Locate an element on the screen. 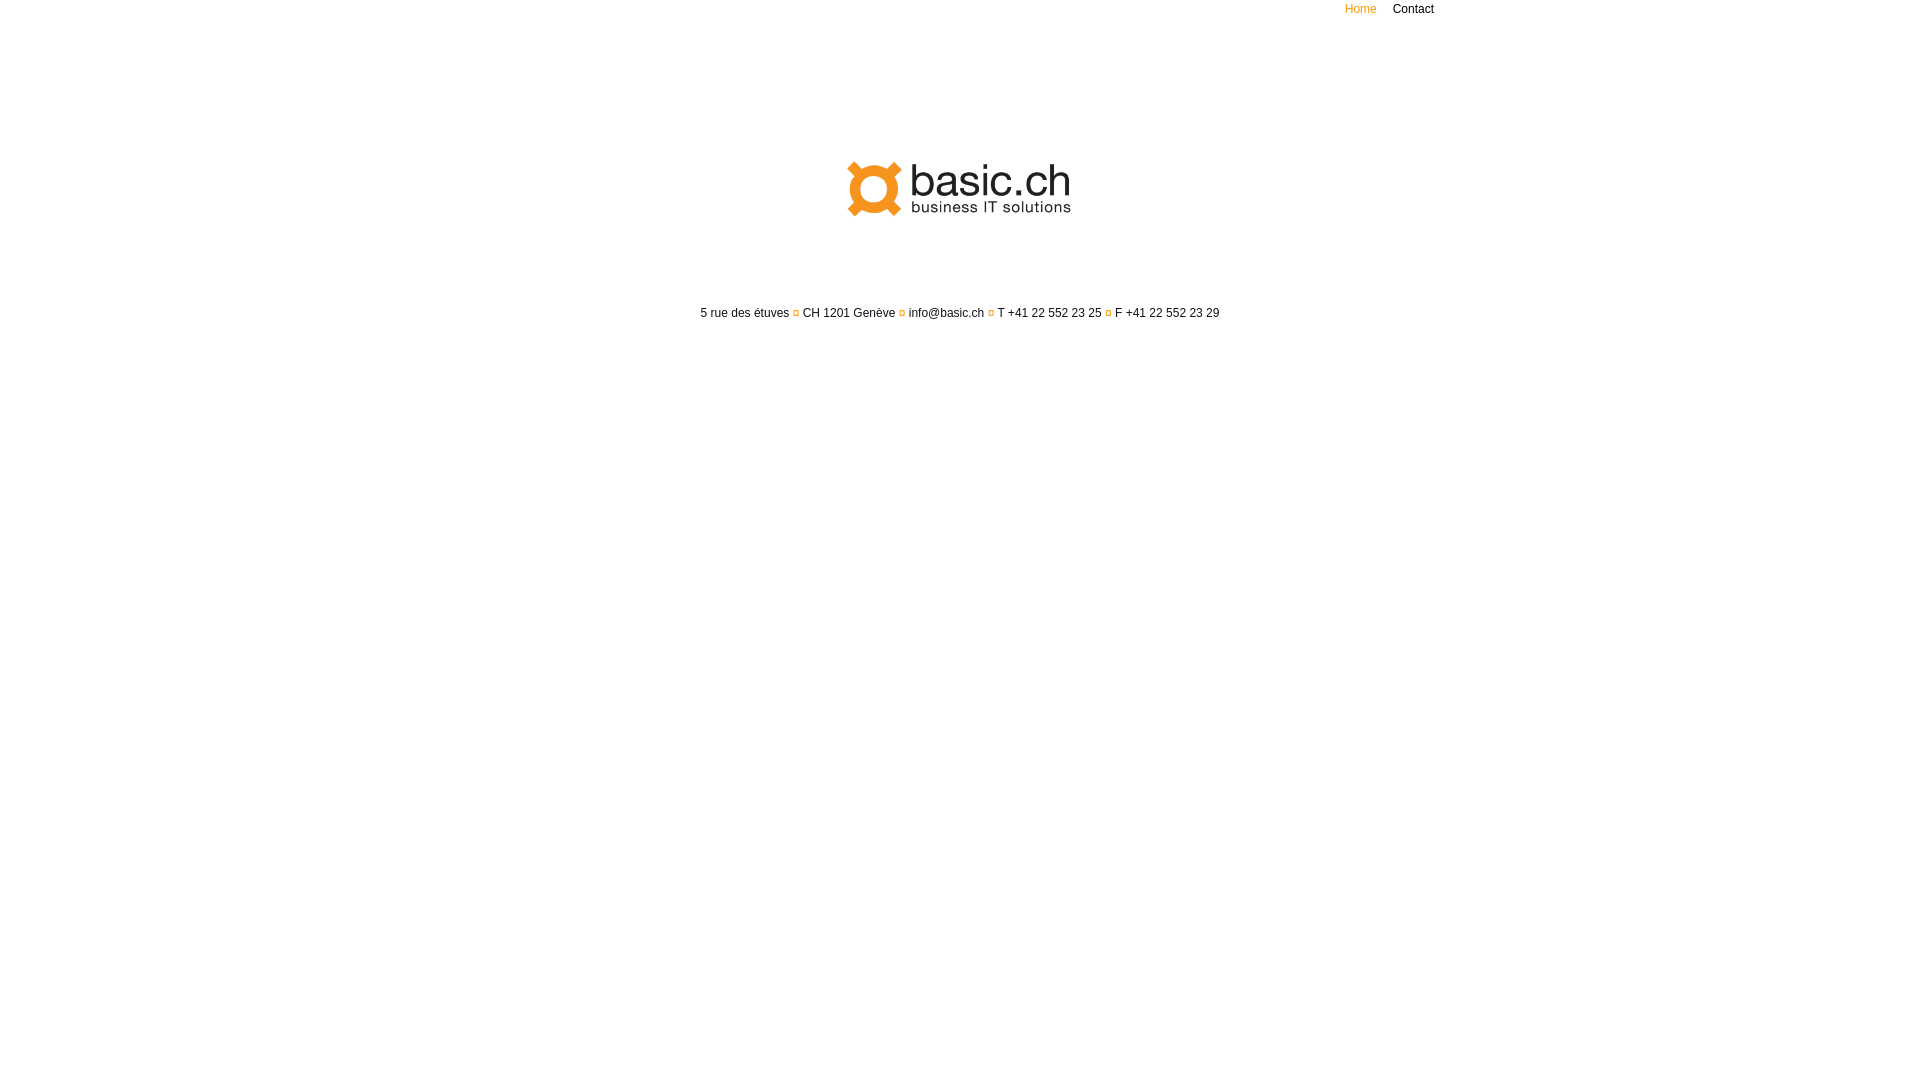 This screenshot has width=1920, height=1080. Home is located at coordinates (1361, 9).